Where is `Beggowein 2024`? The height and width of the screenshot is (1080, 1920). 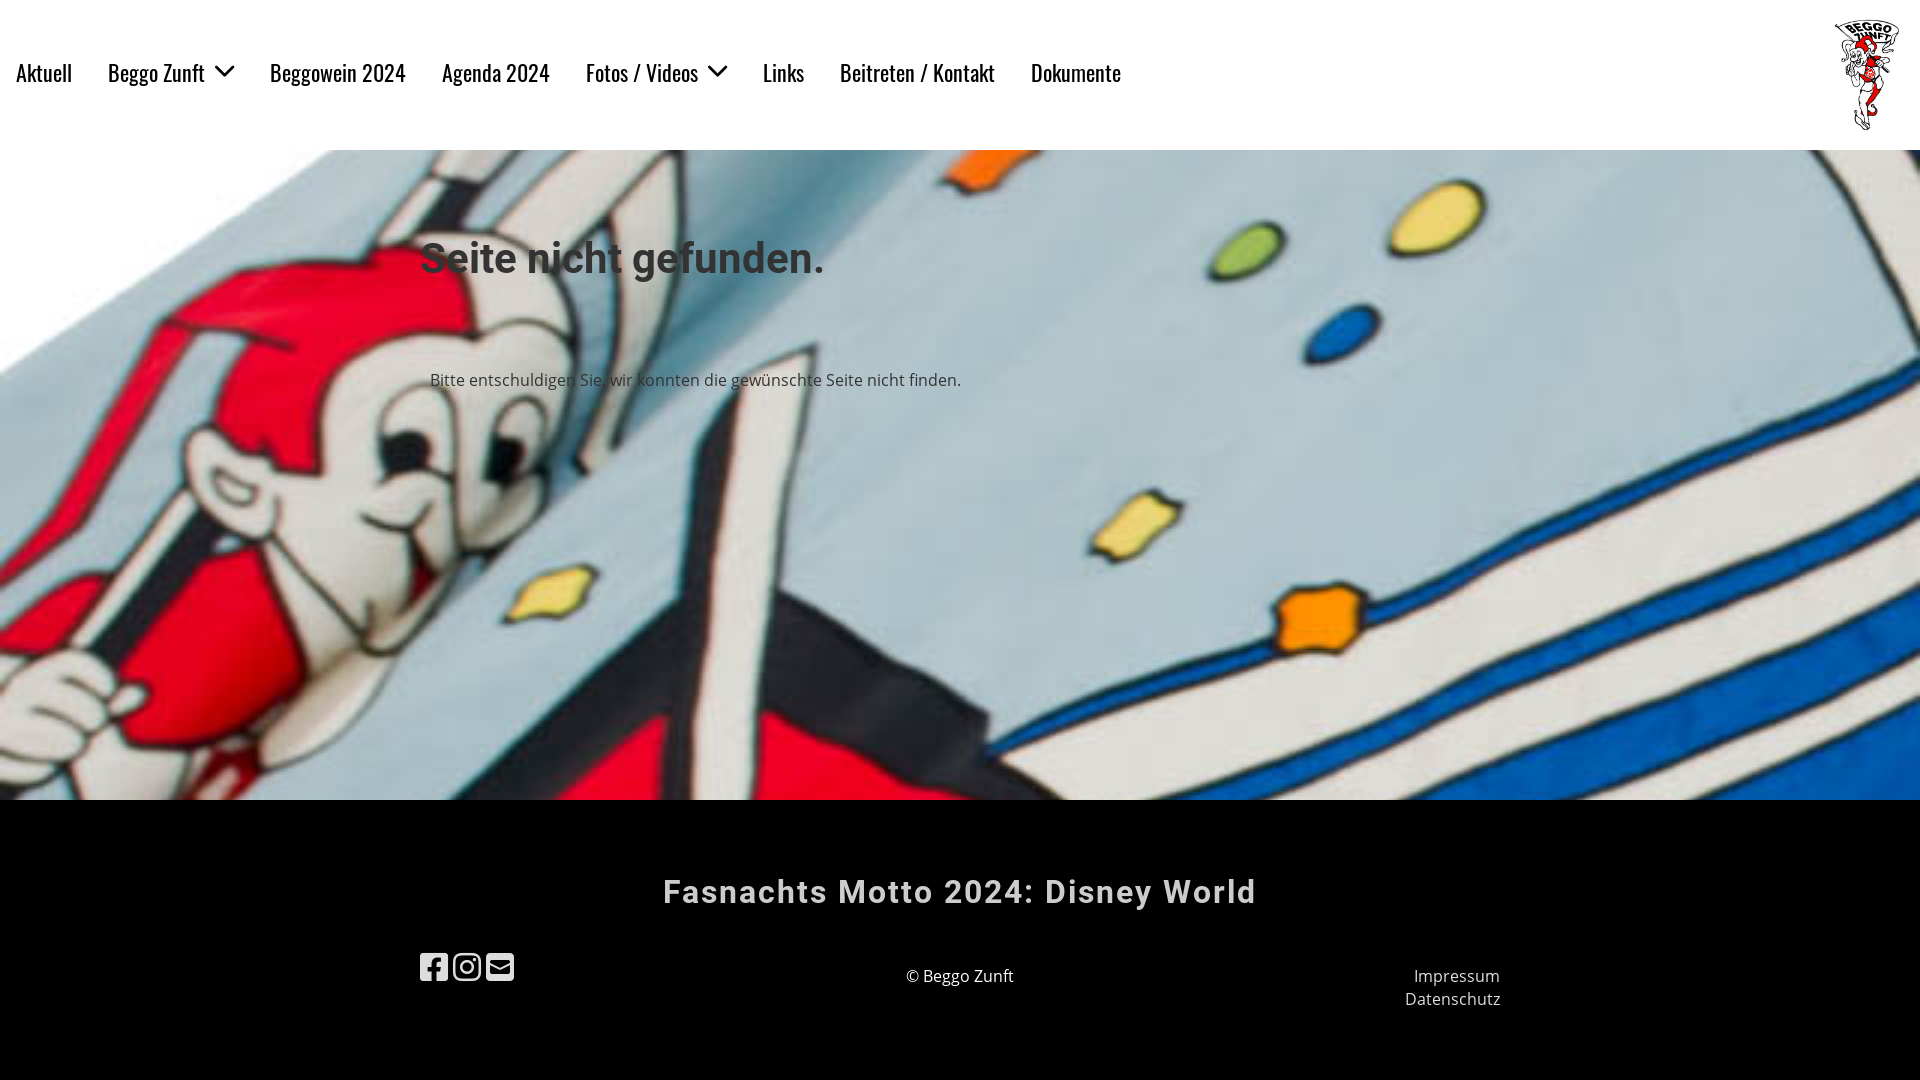 Beggowein 2024 is located at coordinates (338, 72).